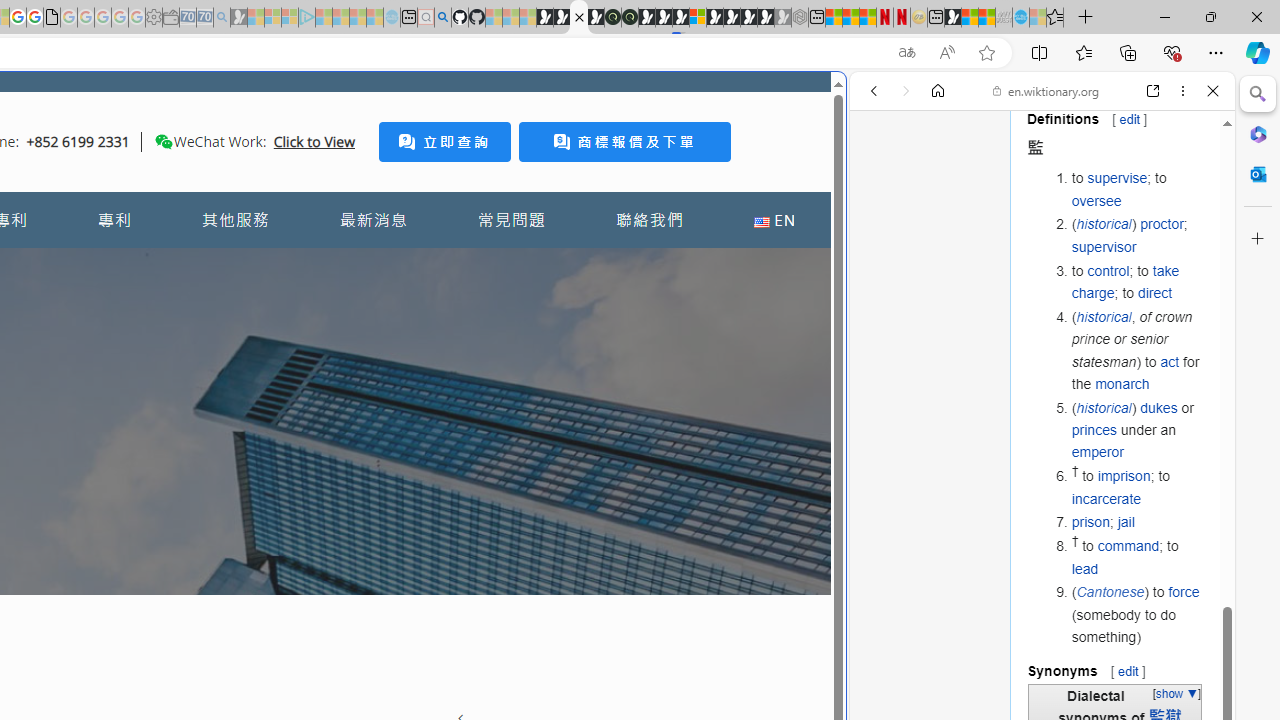  Describe the element at coordinates (1083, 52) in the screenshot. I see `Favorites` at that location.